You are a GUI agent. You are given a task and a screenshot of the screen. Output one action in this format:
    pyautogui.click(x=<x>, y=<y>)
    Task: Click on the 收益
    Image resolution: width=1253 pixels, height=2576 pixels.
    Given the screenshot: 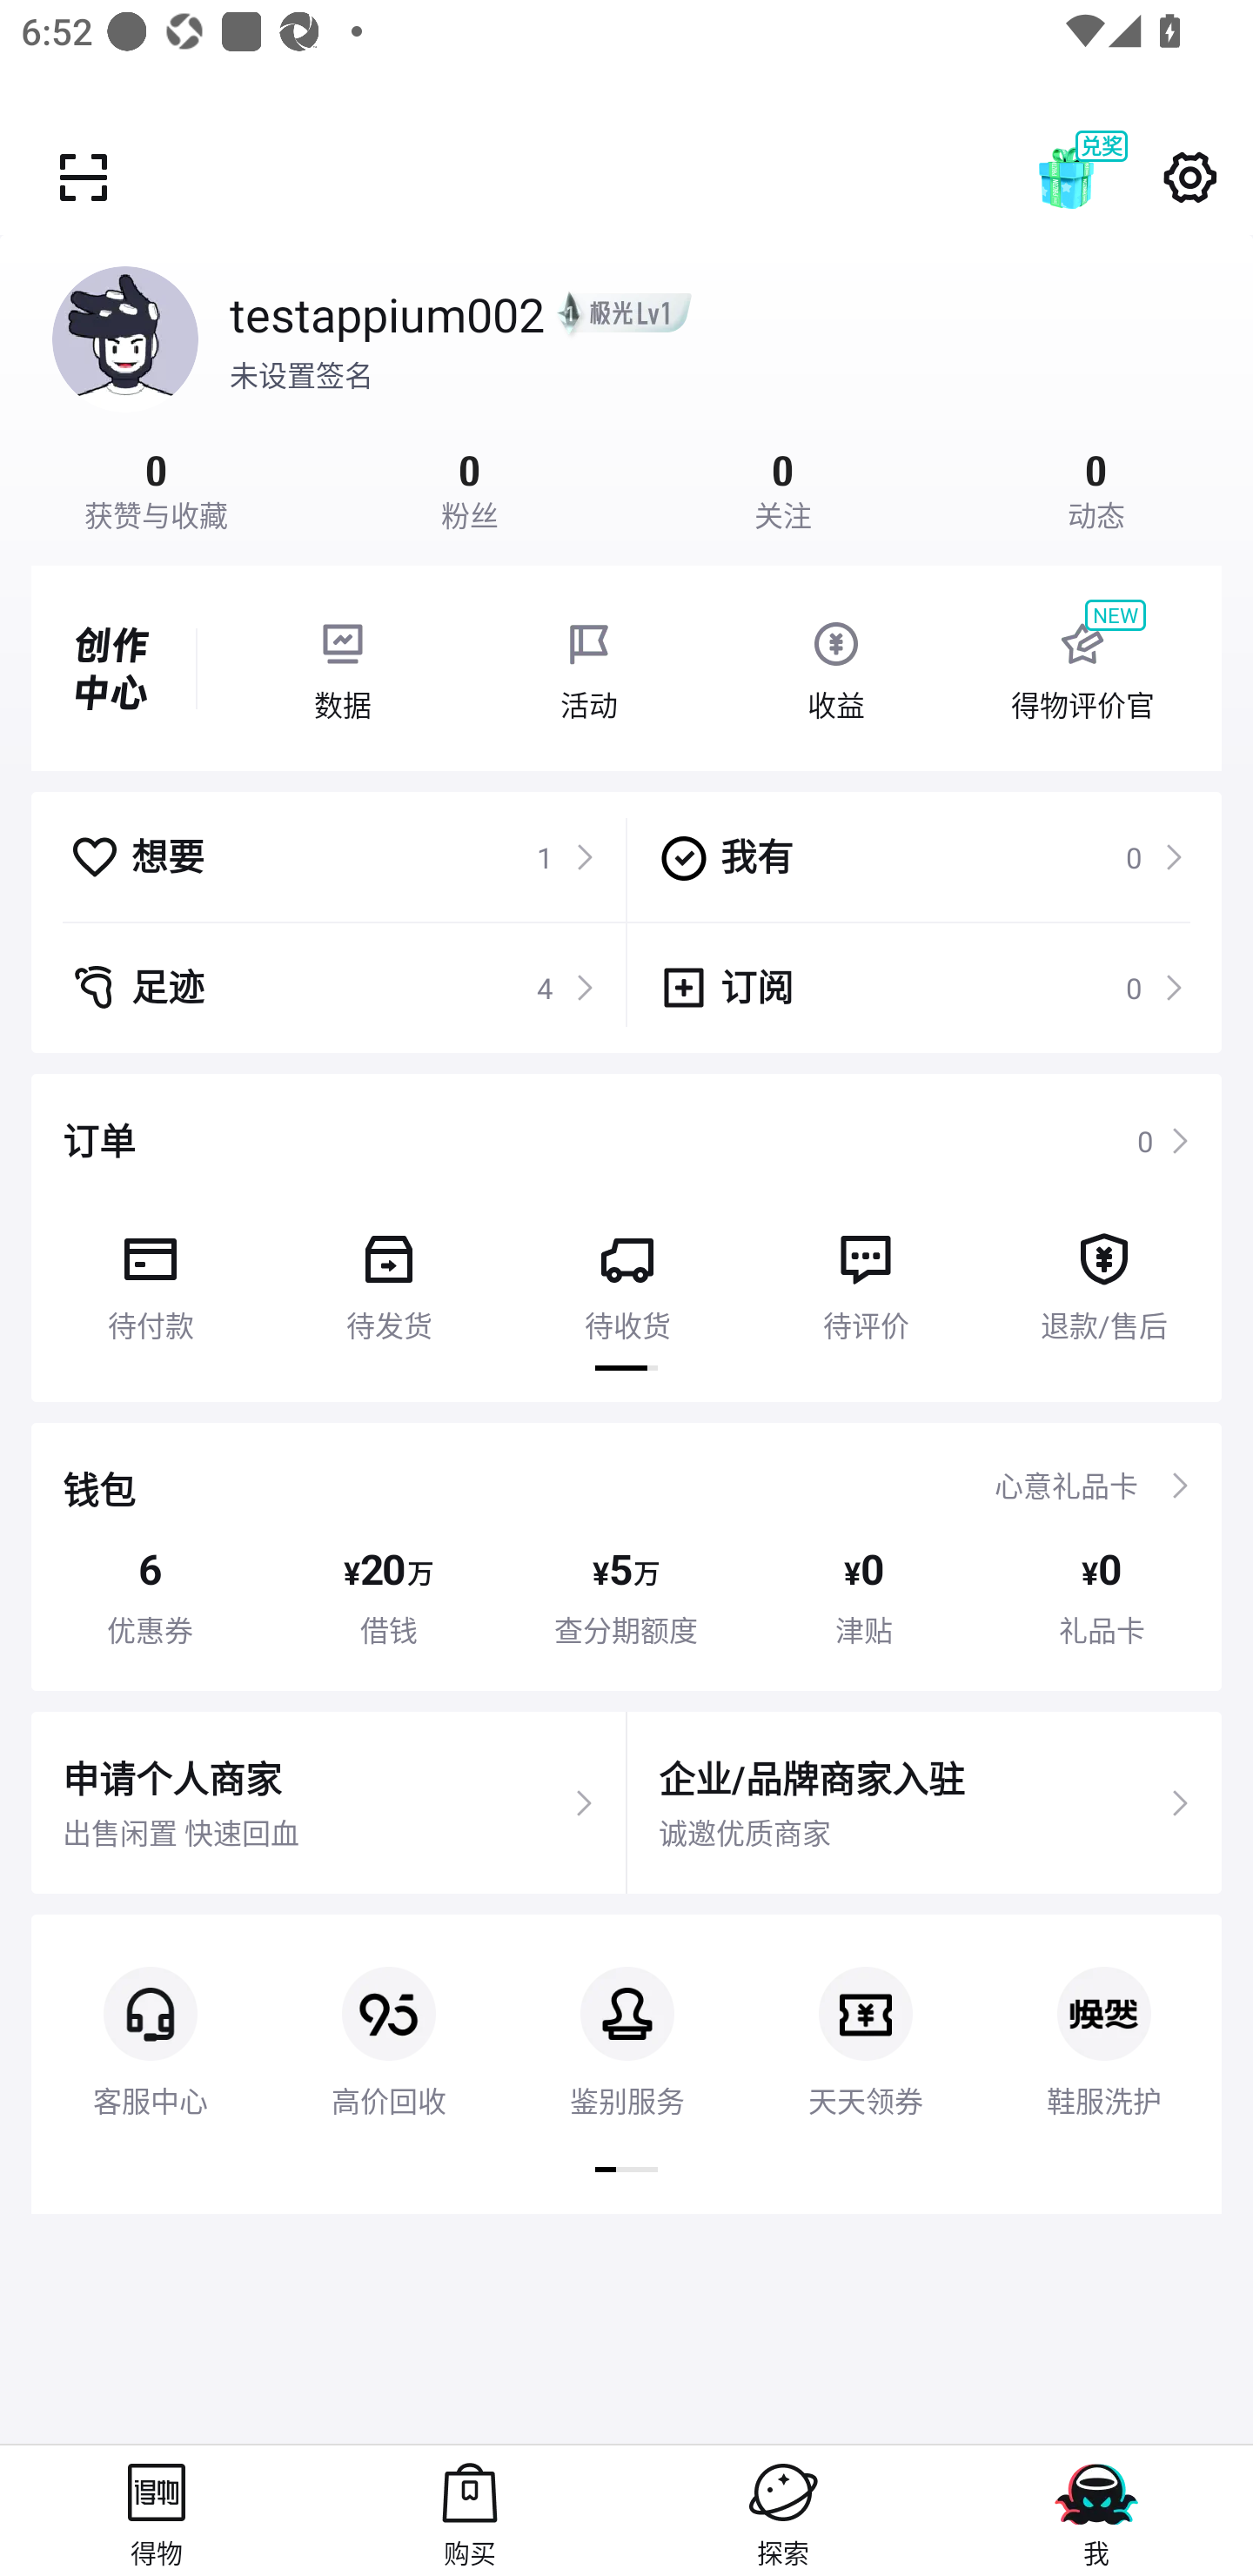 What is the action you would take?
    pyautogui.click(x=835, y=668)
    